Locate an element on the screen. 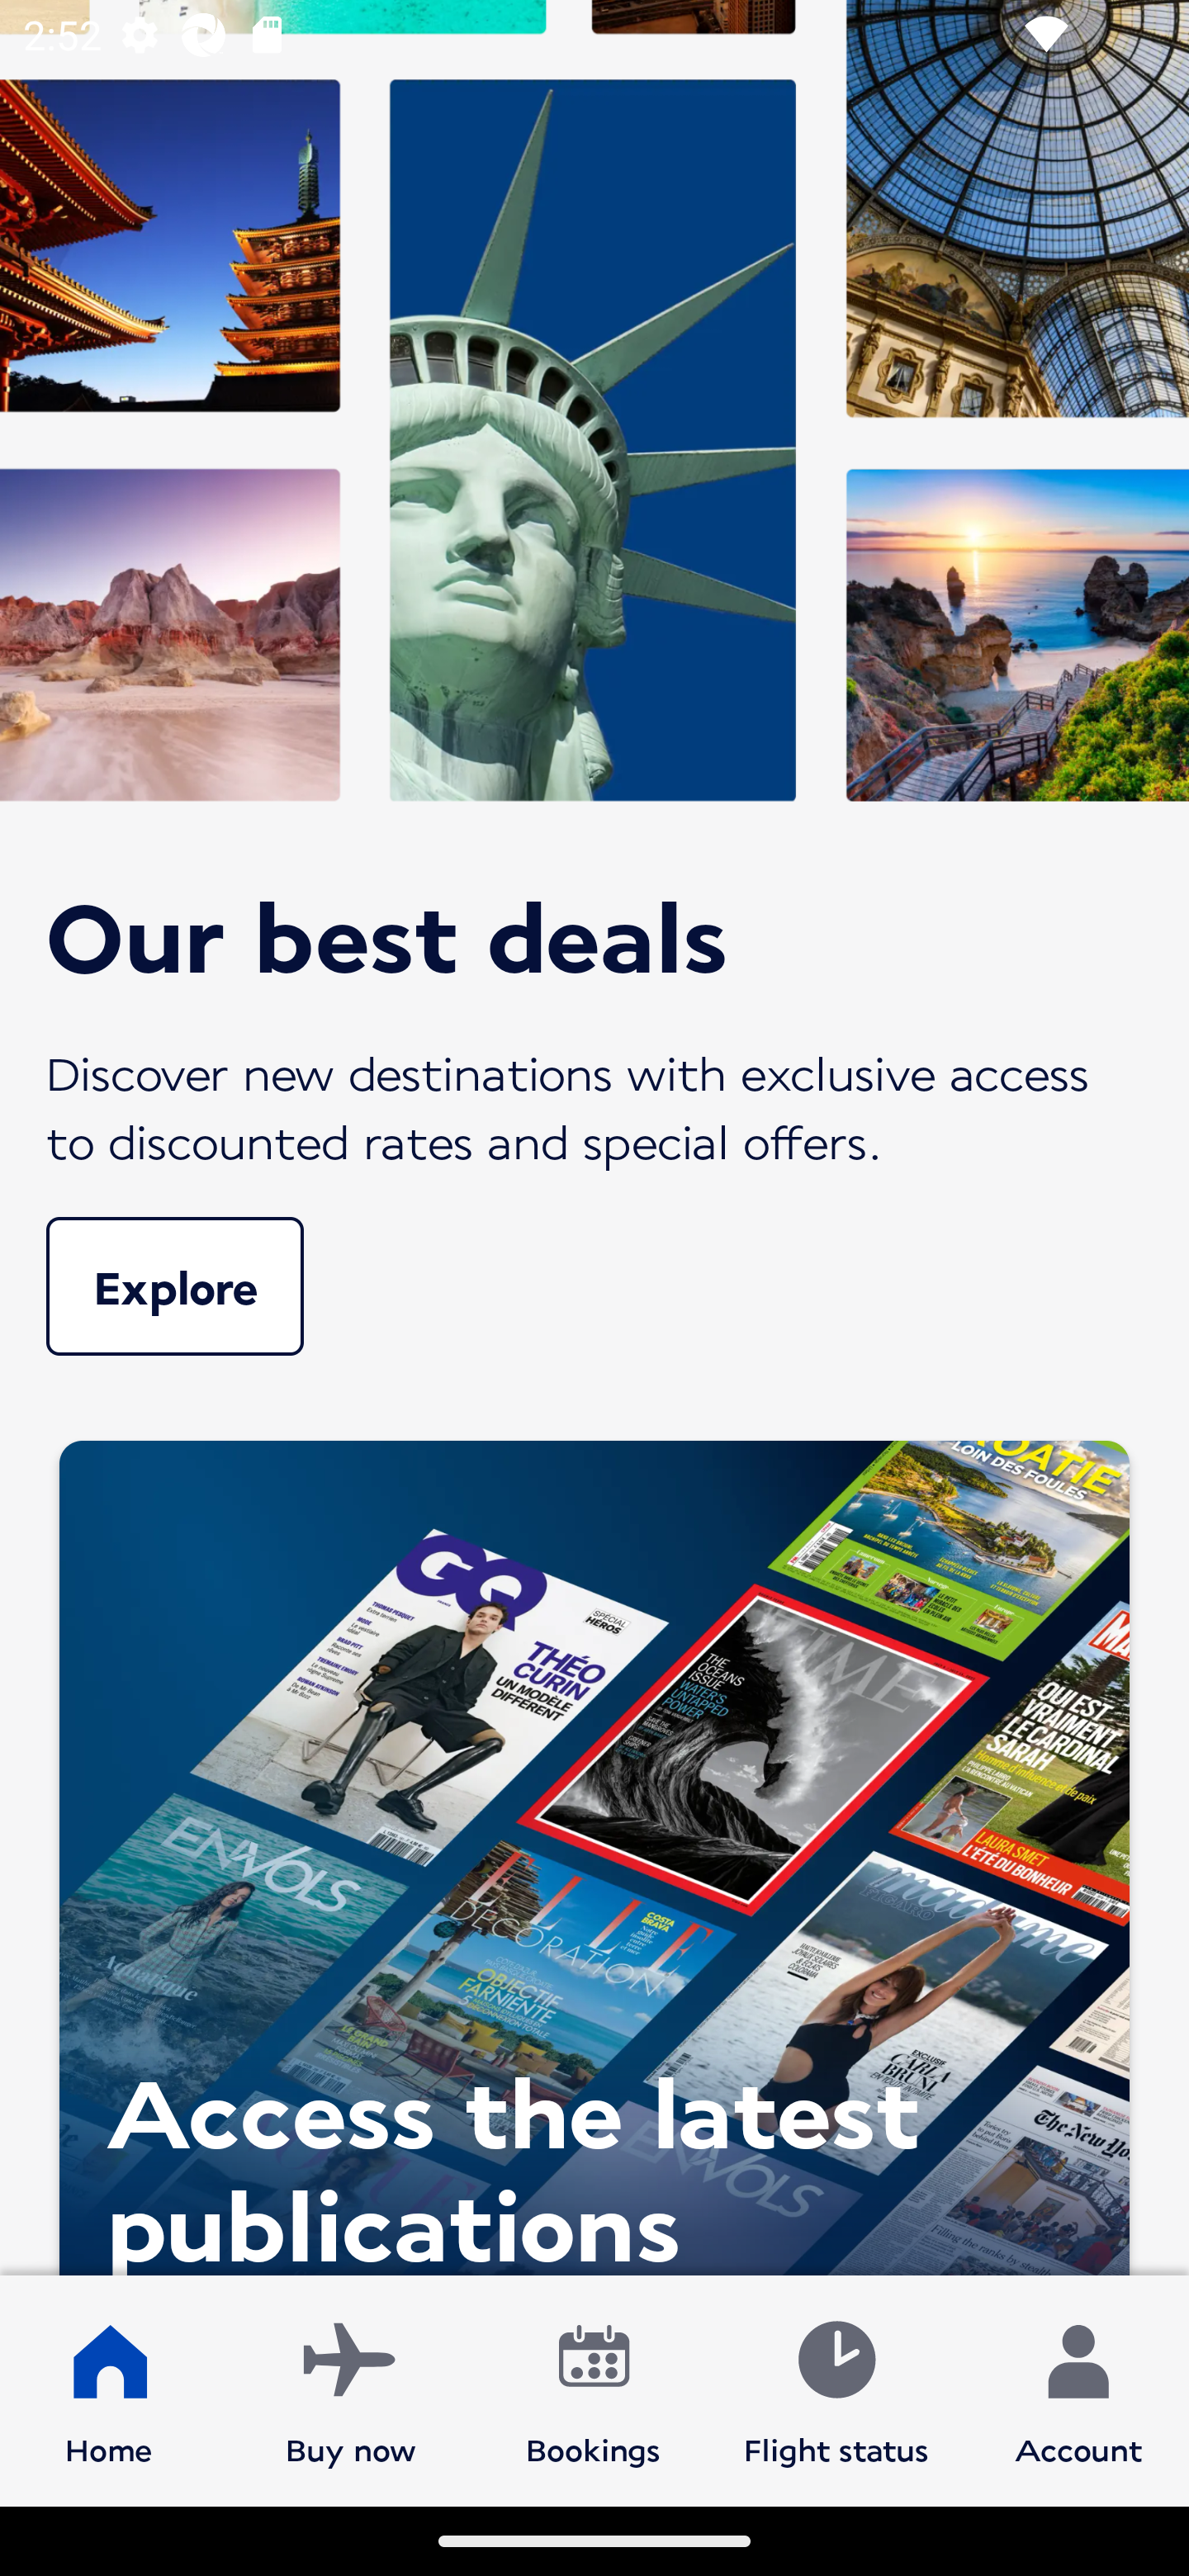 This screenshot has height=2576, width=1189. Buy now is located at coordinates (351, 2389).